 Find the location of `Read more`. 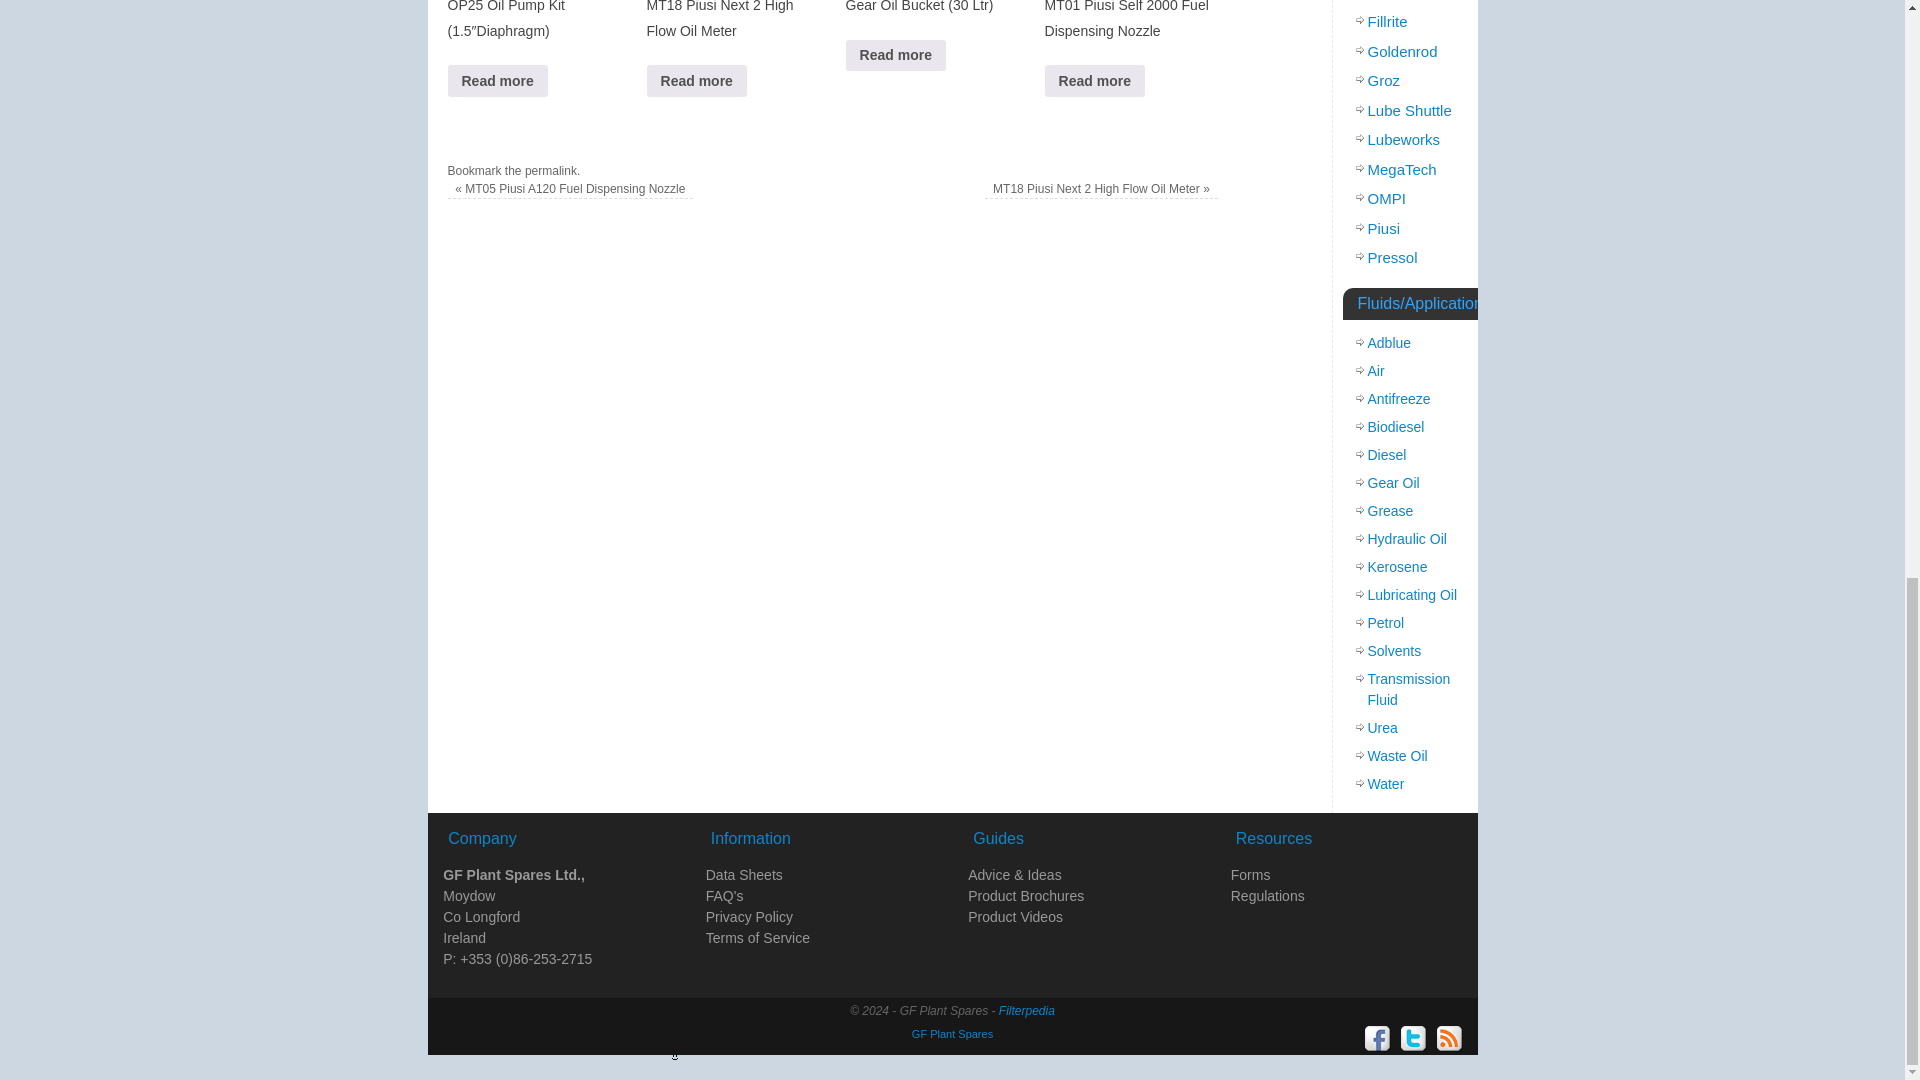

Read more is located at coordinates (497, 80).